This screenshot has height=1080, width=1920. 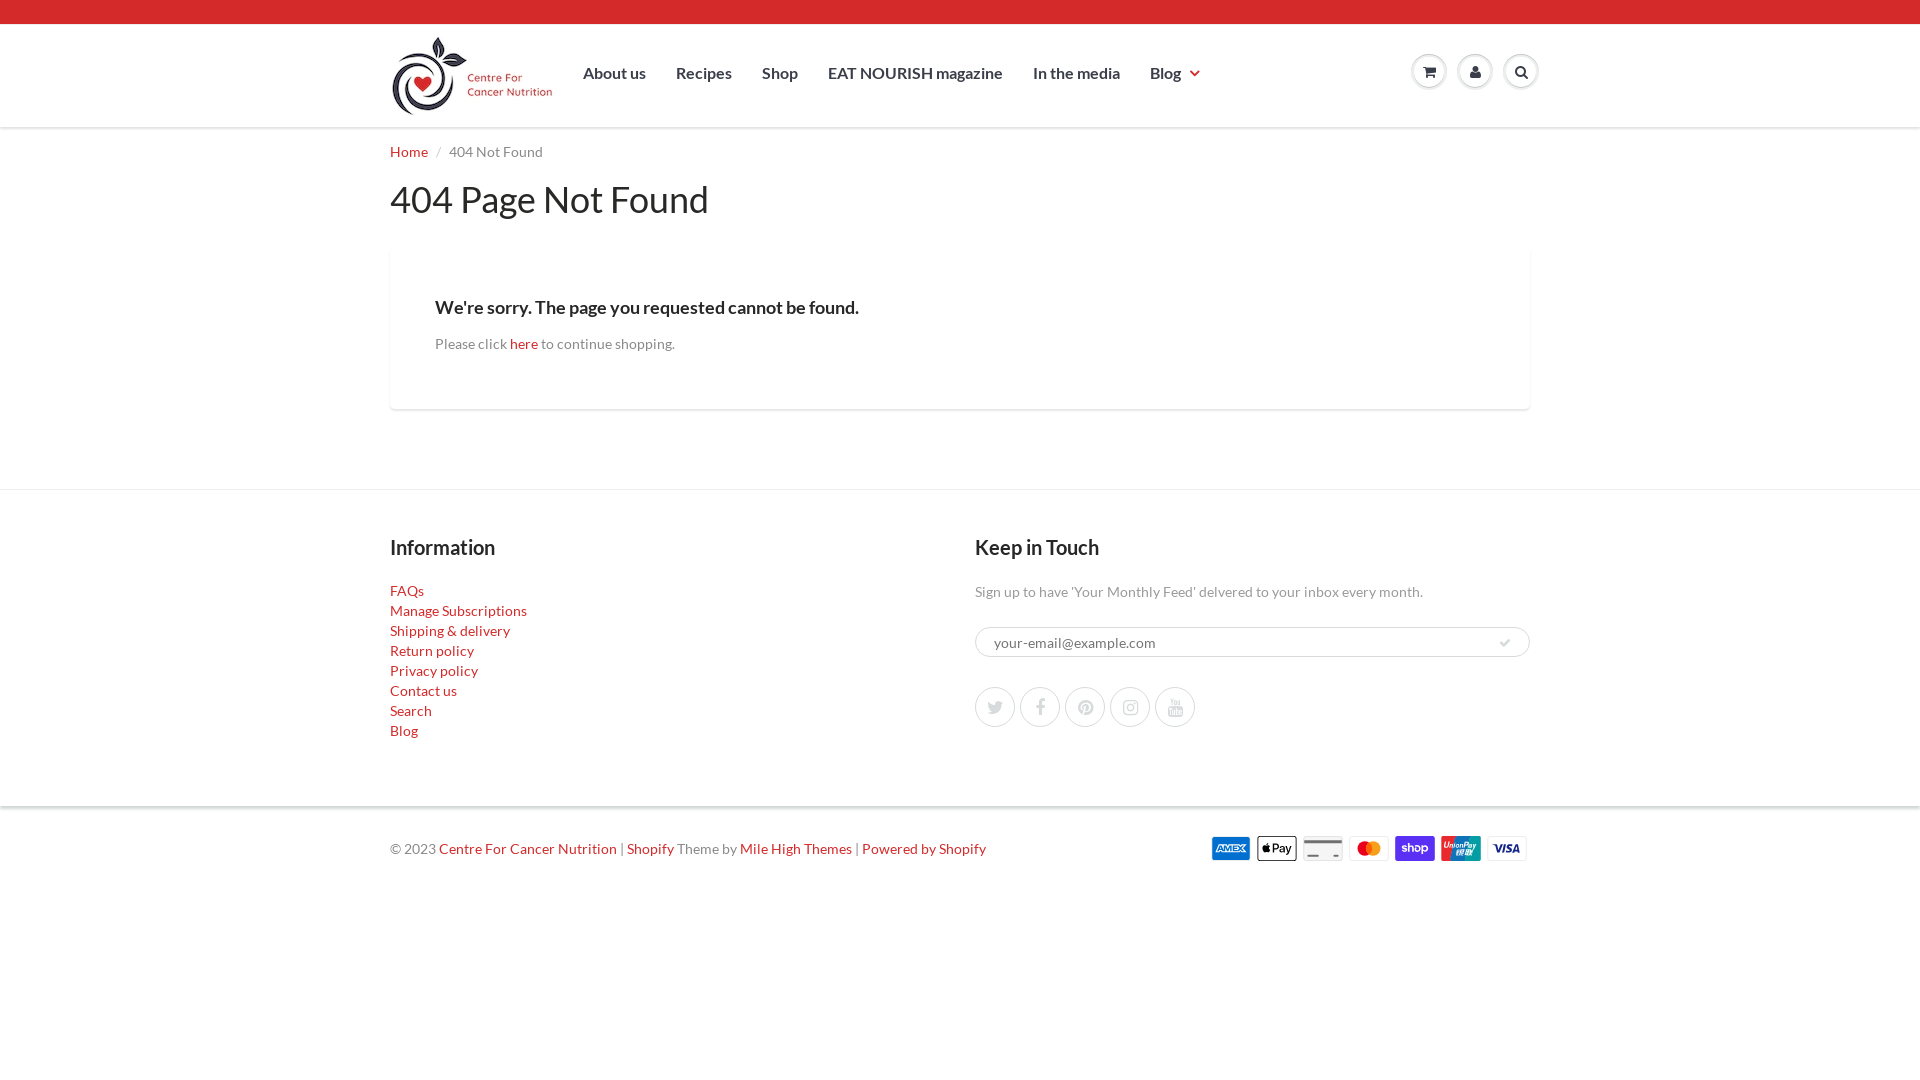 I want to click on Shop, so click(x=780, y=73).